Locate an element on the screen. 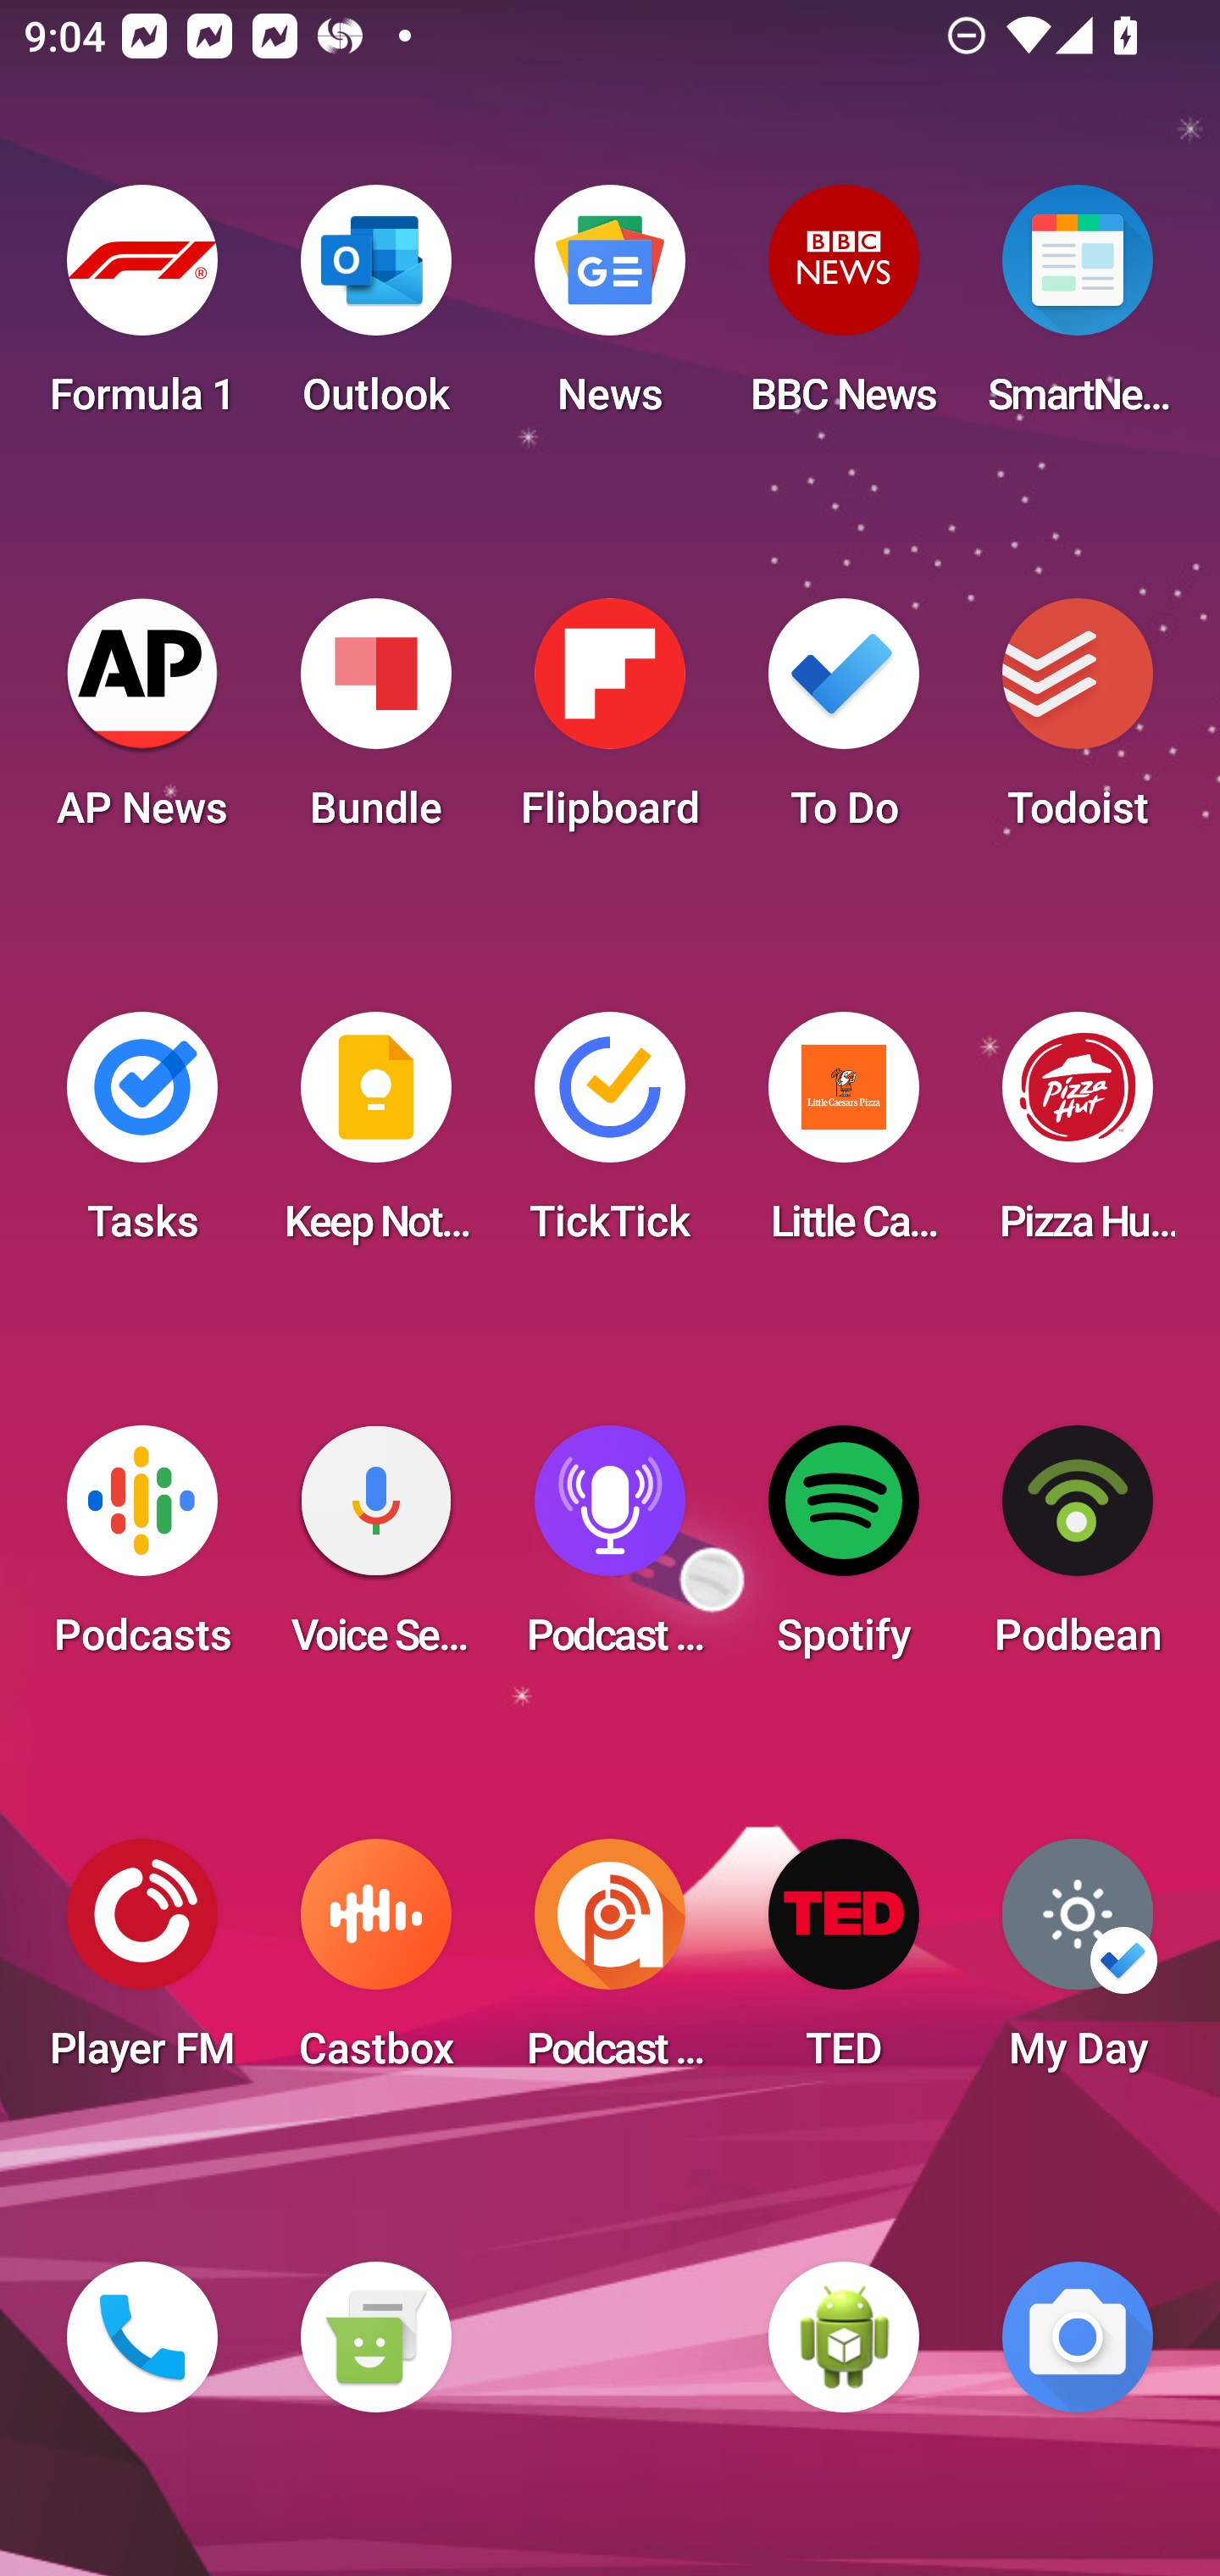 The width and height of the screenshot is (1220, 2576). Podcasts is located at coordinates (142, 1551).